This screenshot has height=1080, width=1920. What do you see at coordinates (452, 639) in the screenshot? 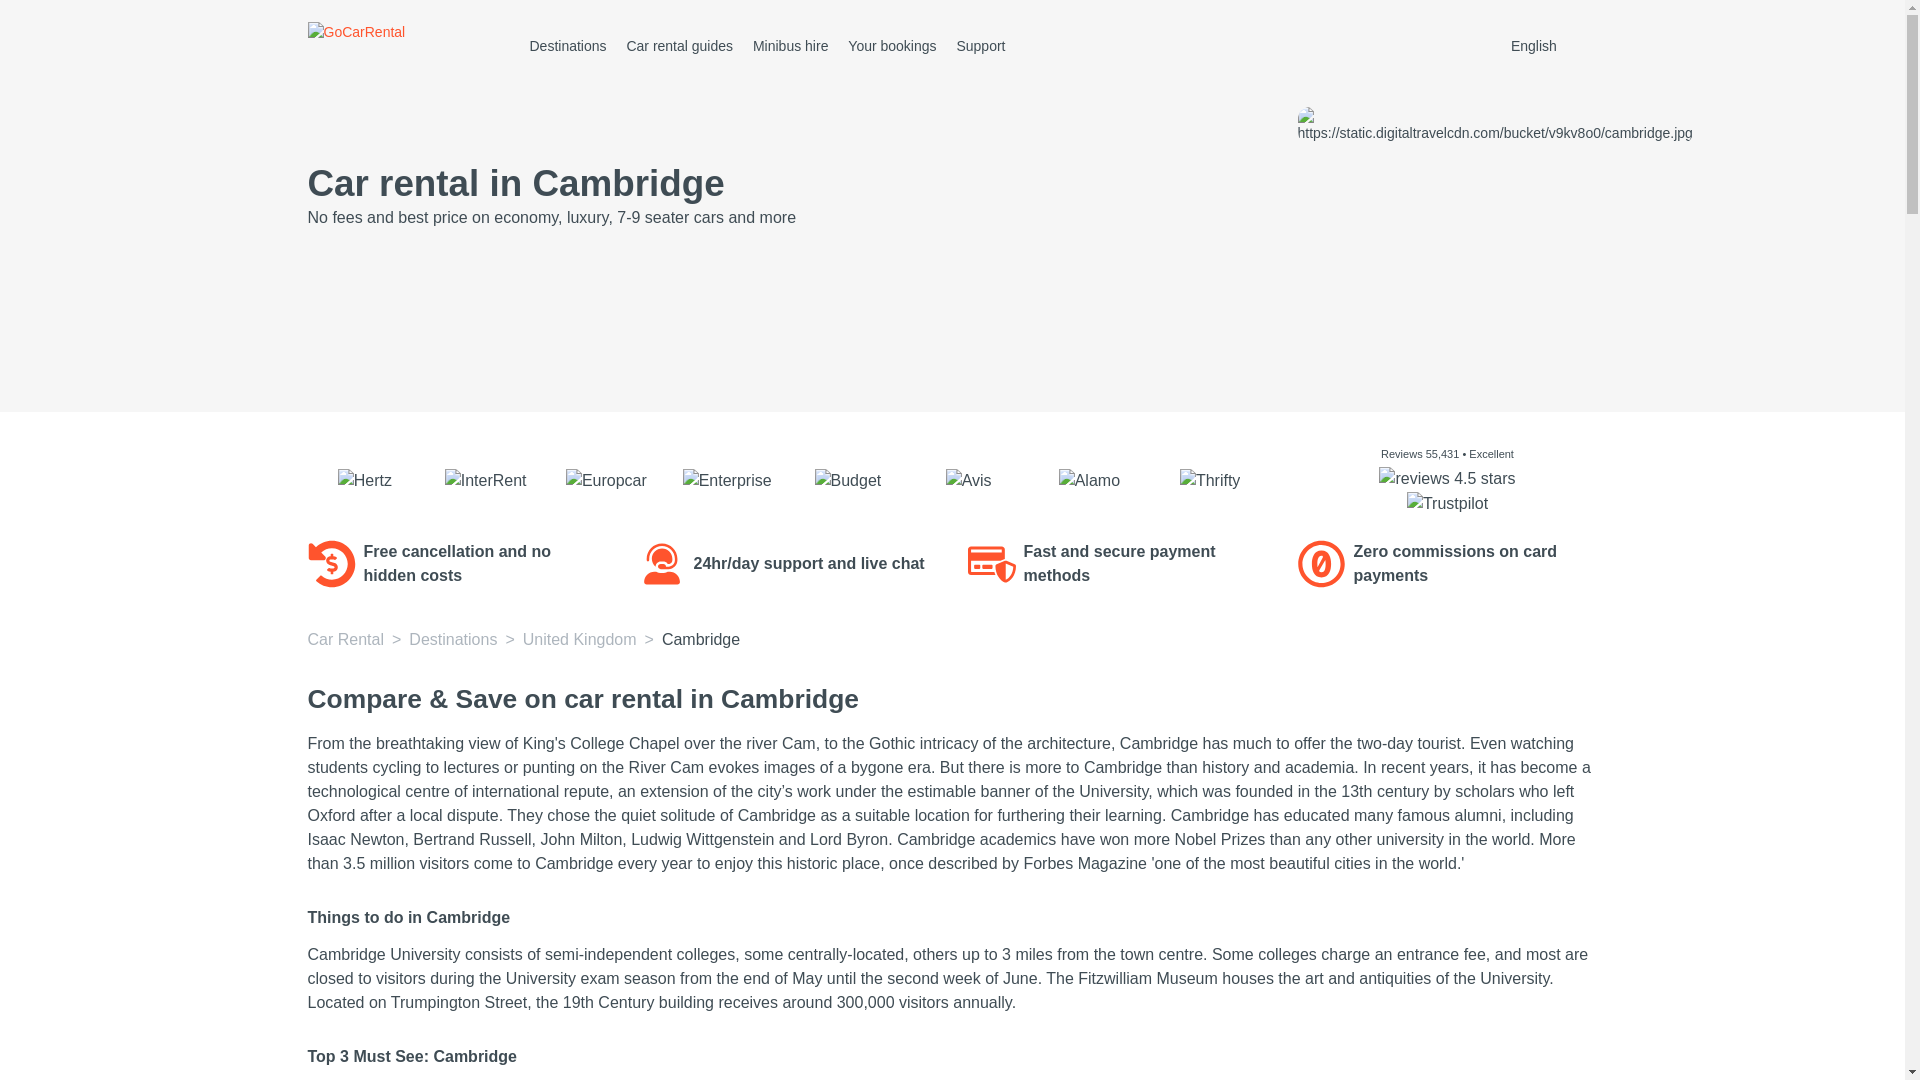
I see `Destinations` at bounding box center [452, 639].